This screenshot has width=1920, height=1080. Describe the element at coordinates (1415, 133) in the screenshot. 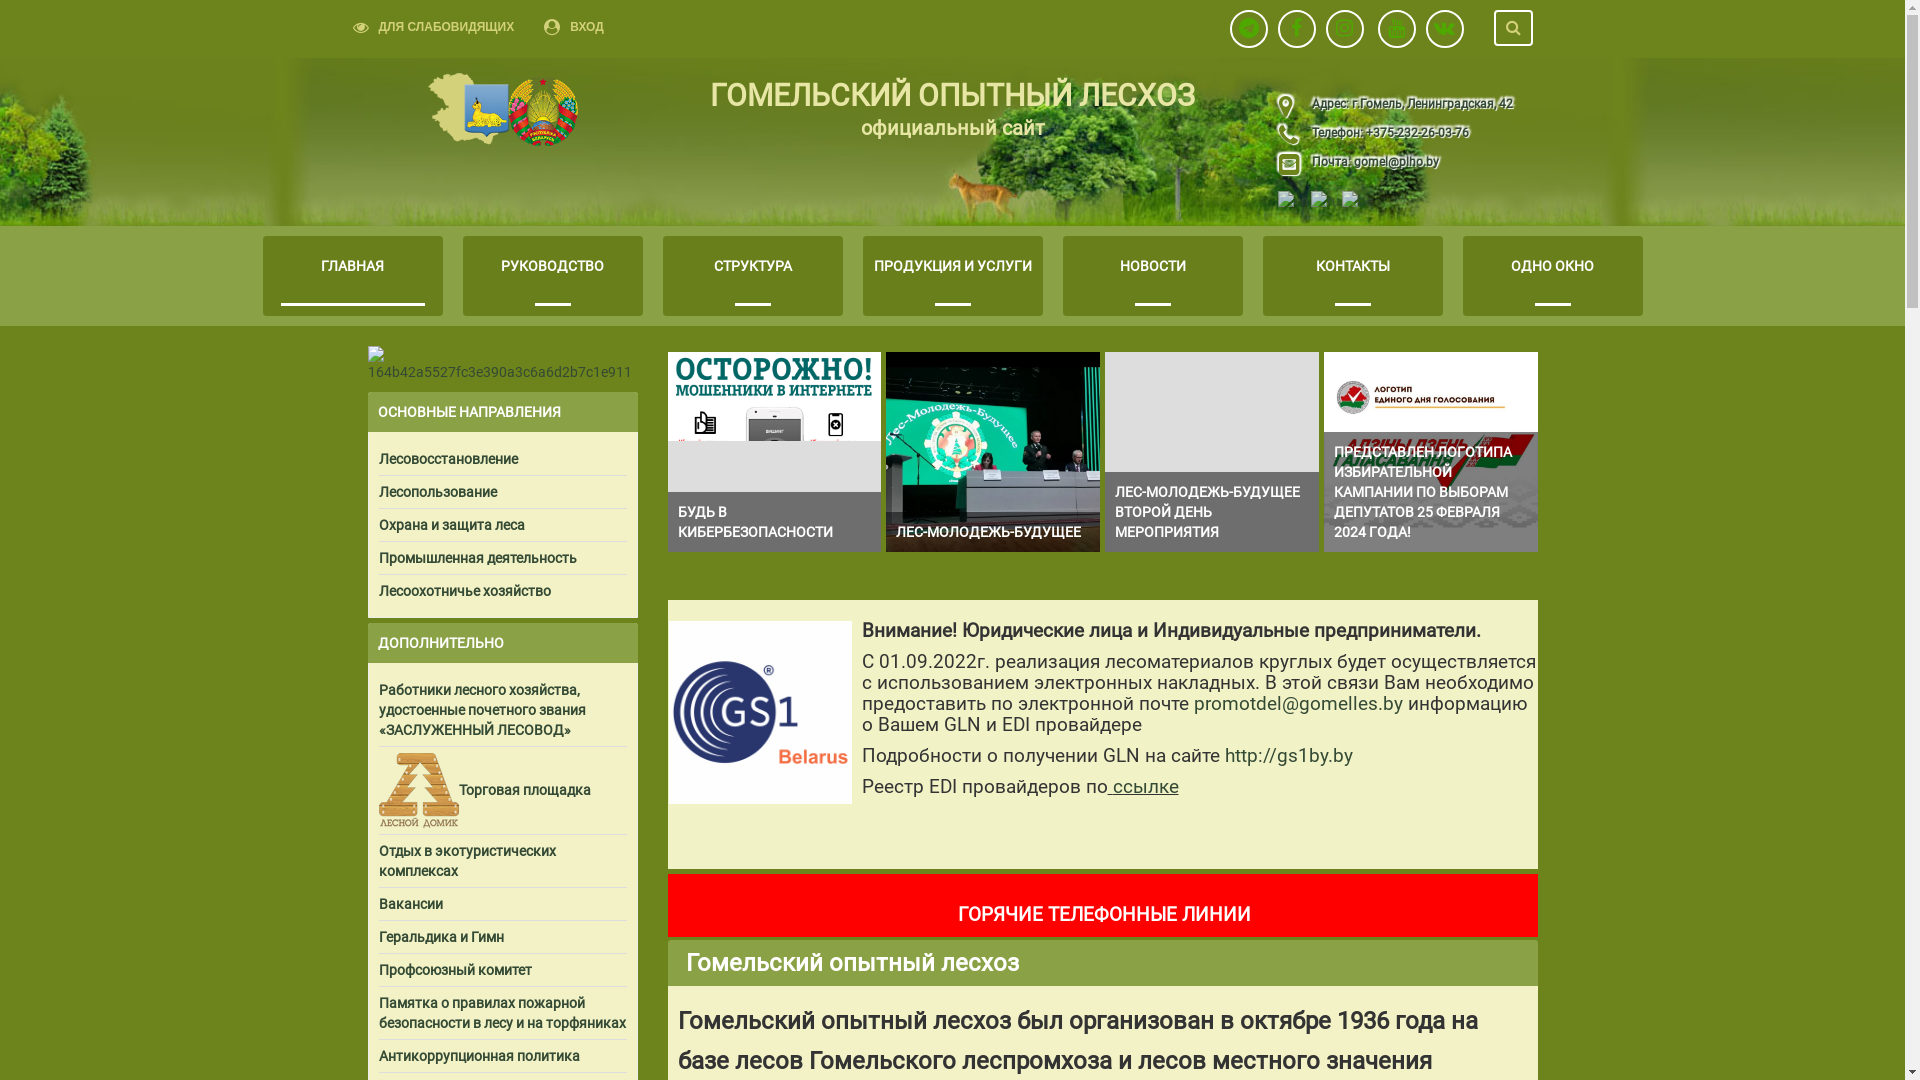

I see `+375-232-26-03-76` at that location.